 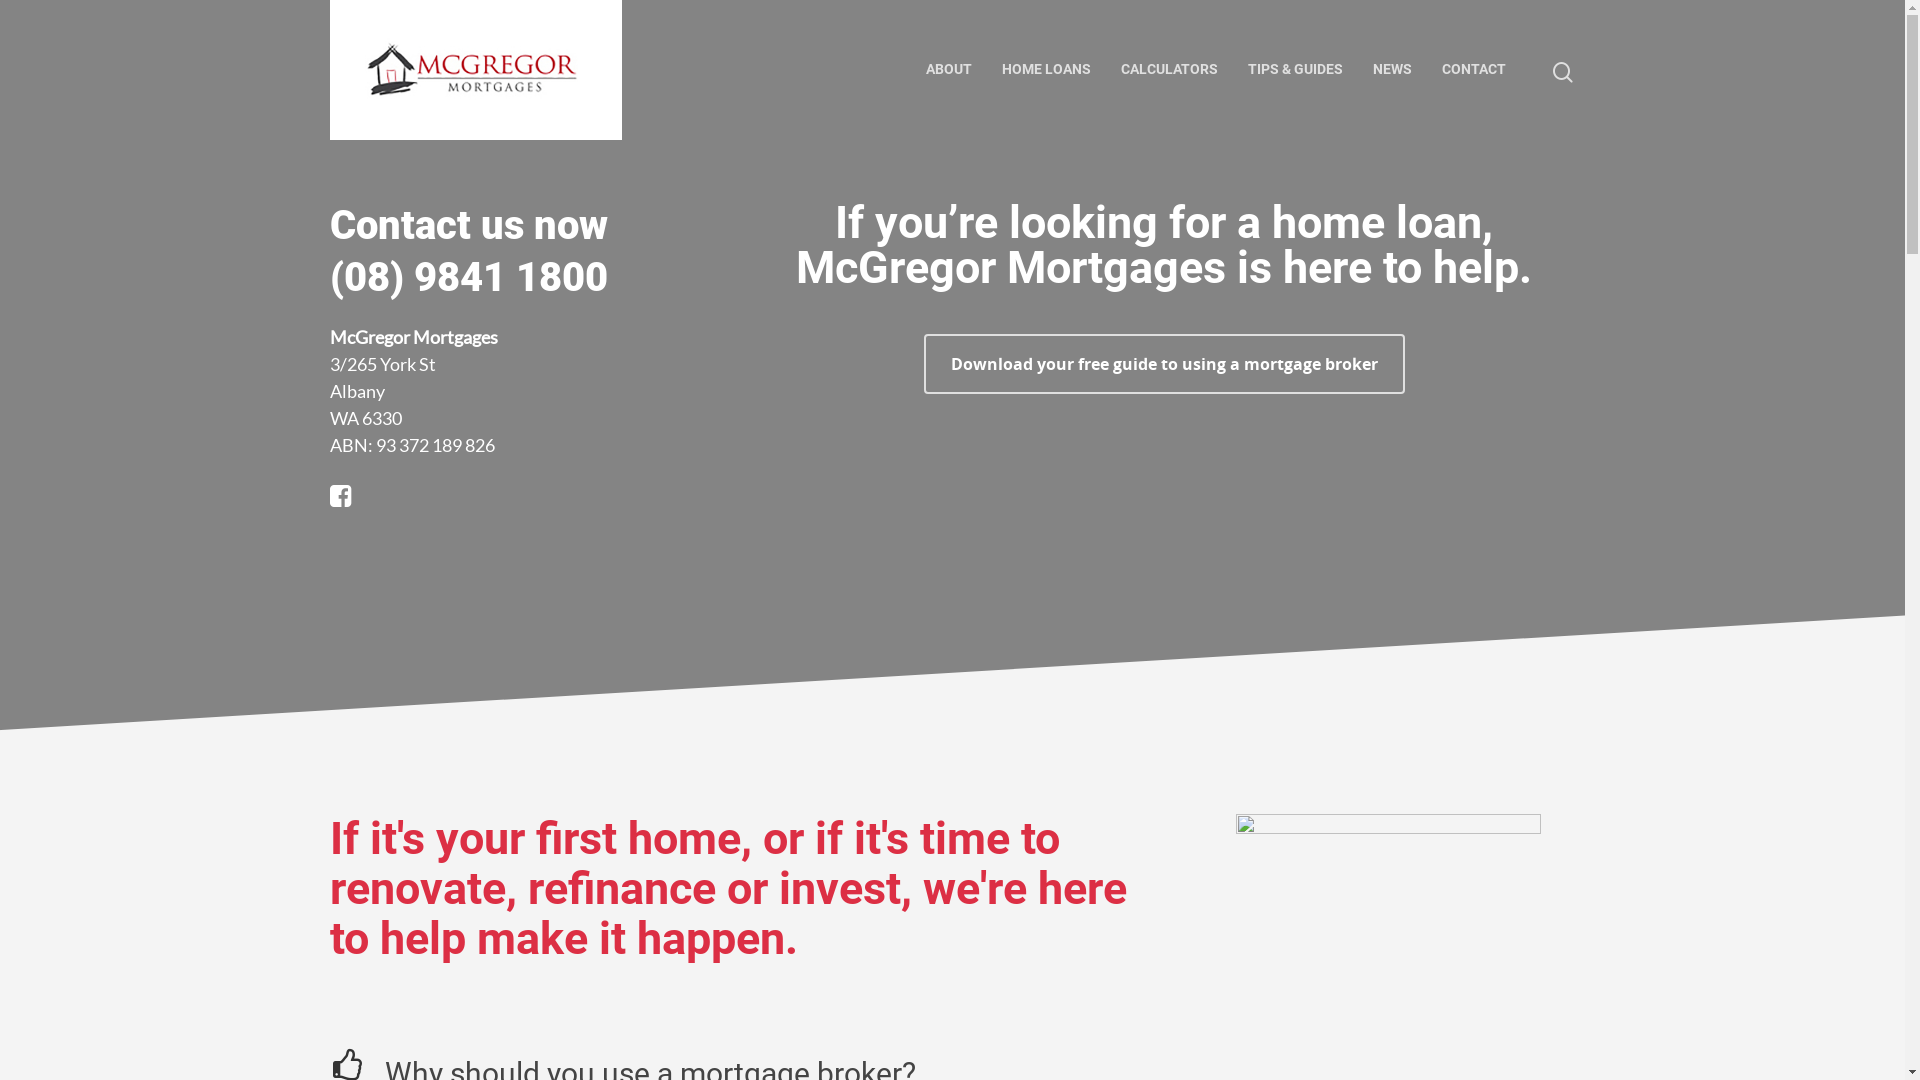 What do you see at coordinates (469, 278) in the screenshot?
I see `(08) 9841 1800` at bounding box center [469, 278].